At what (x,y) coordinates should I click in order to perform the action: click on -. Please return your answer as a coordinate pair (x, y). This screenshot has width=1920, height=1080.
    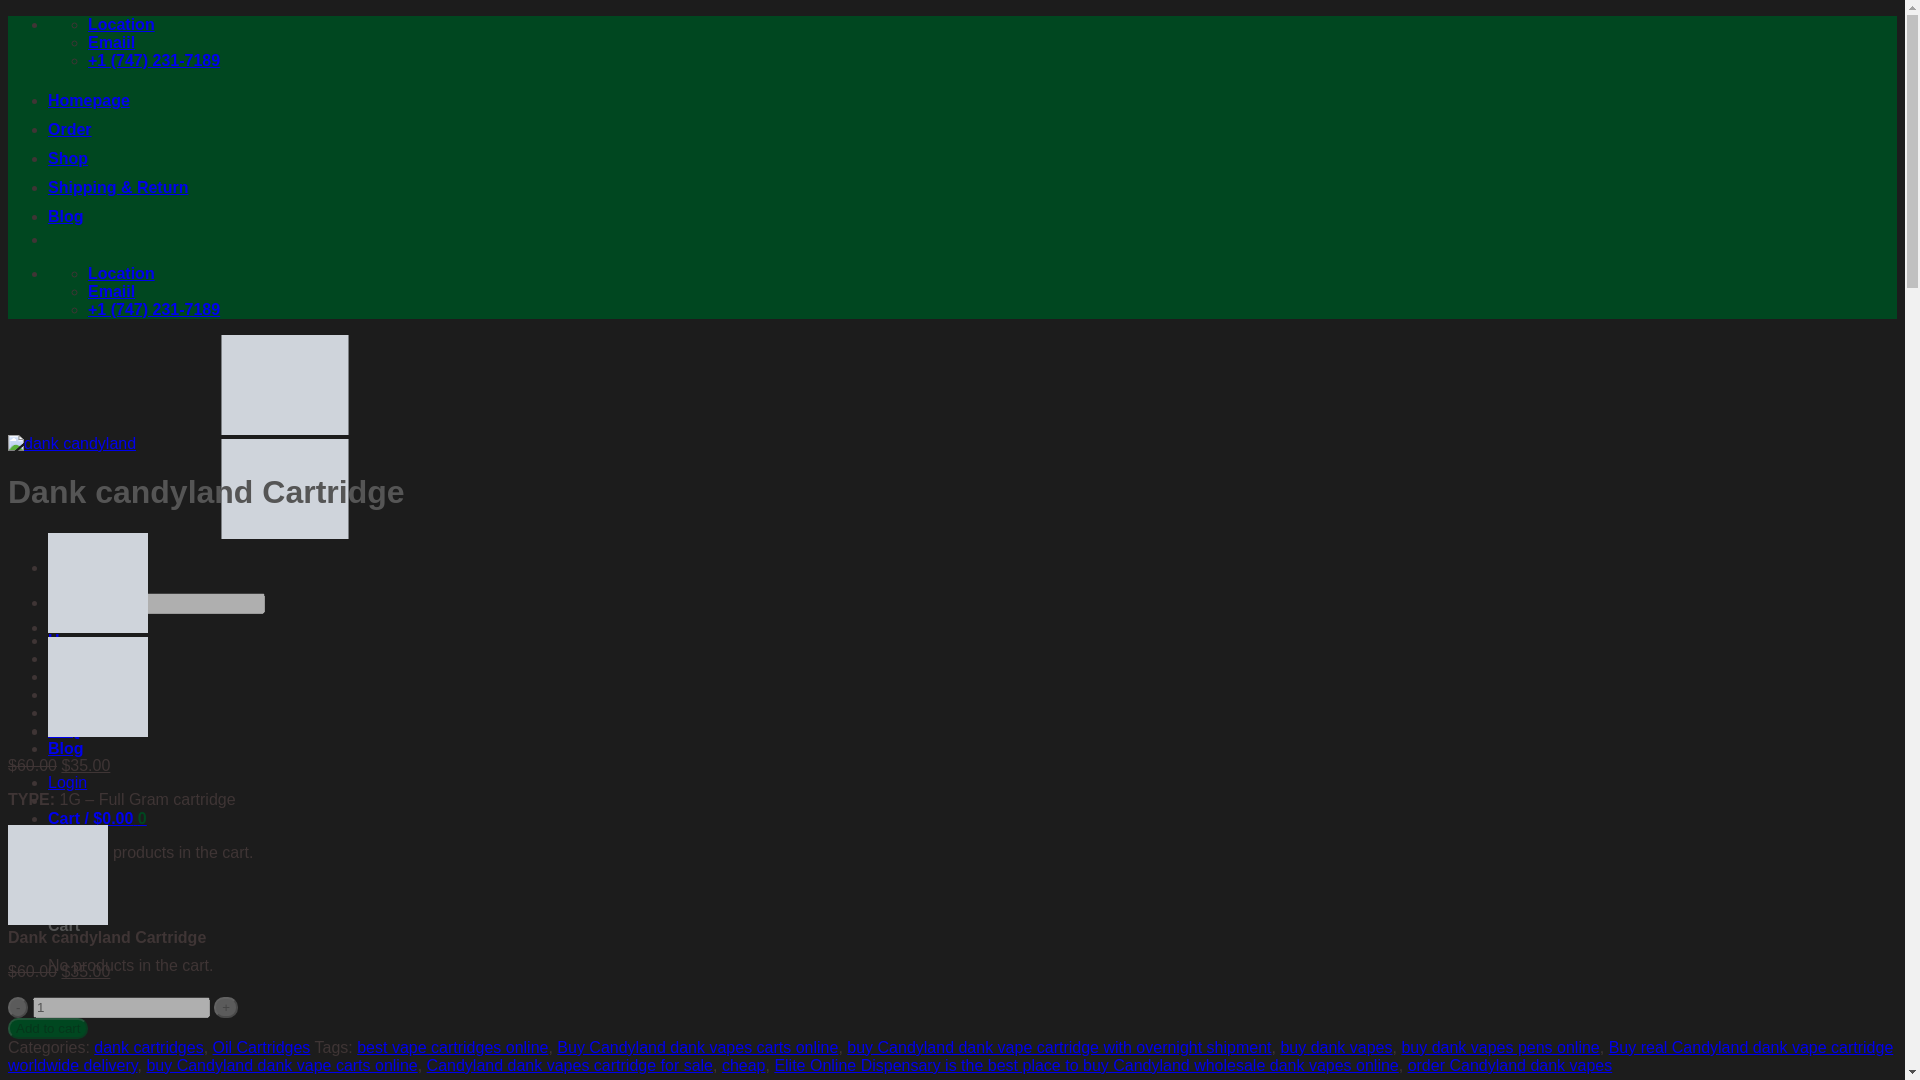
    Looking at the image, I should click on (18, 1007).